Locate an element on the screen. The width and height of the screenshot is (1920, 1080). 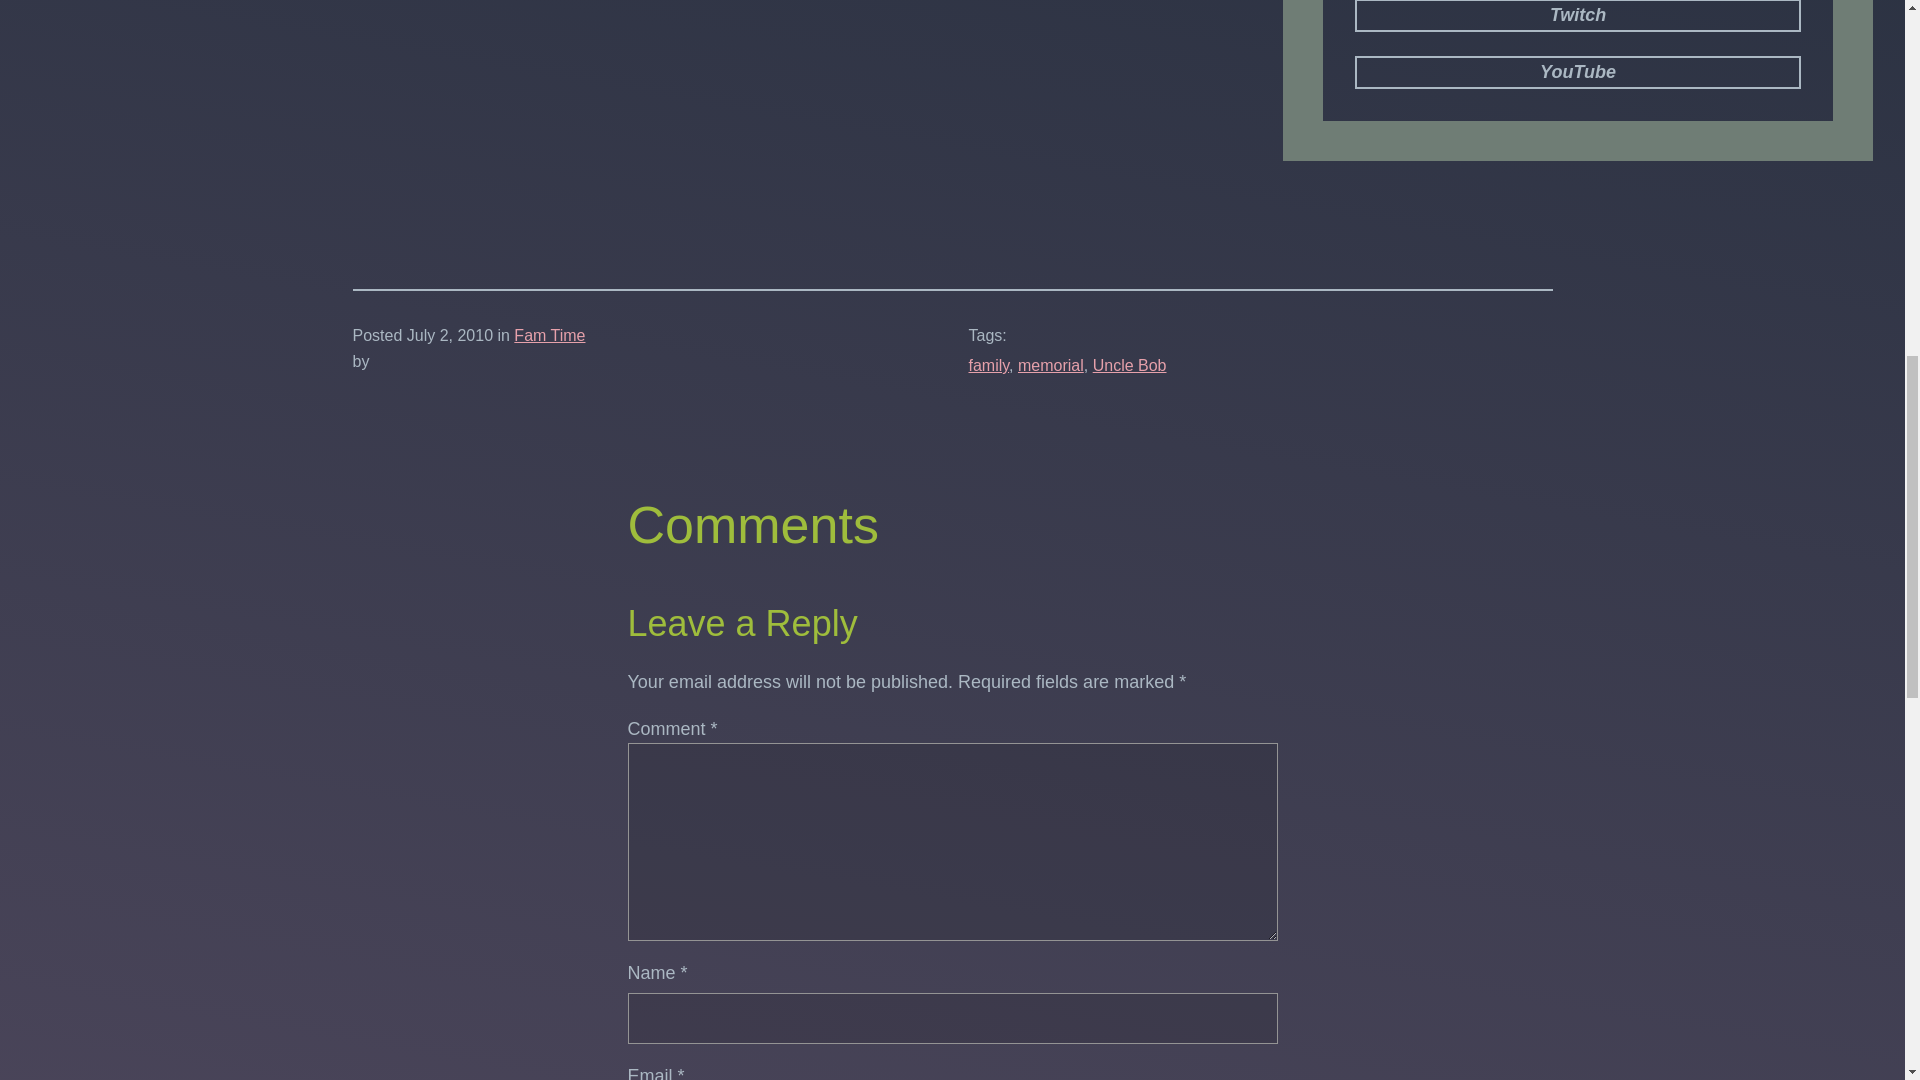
Fam Time is located at coordinates (550, 336).